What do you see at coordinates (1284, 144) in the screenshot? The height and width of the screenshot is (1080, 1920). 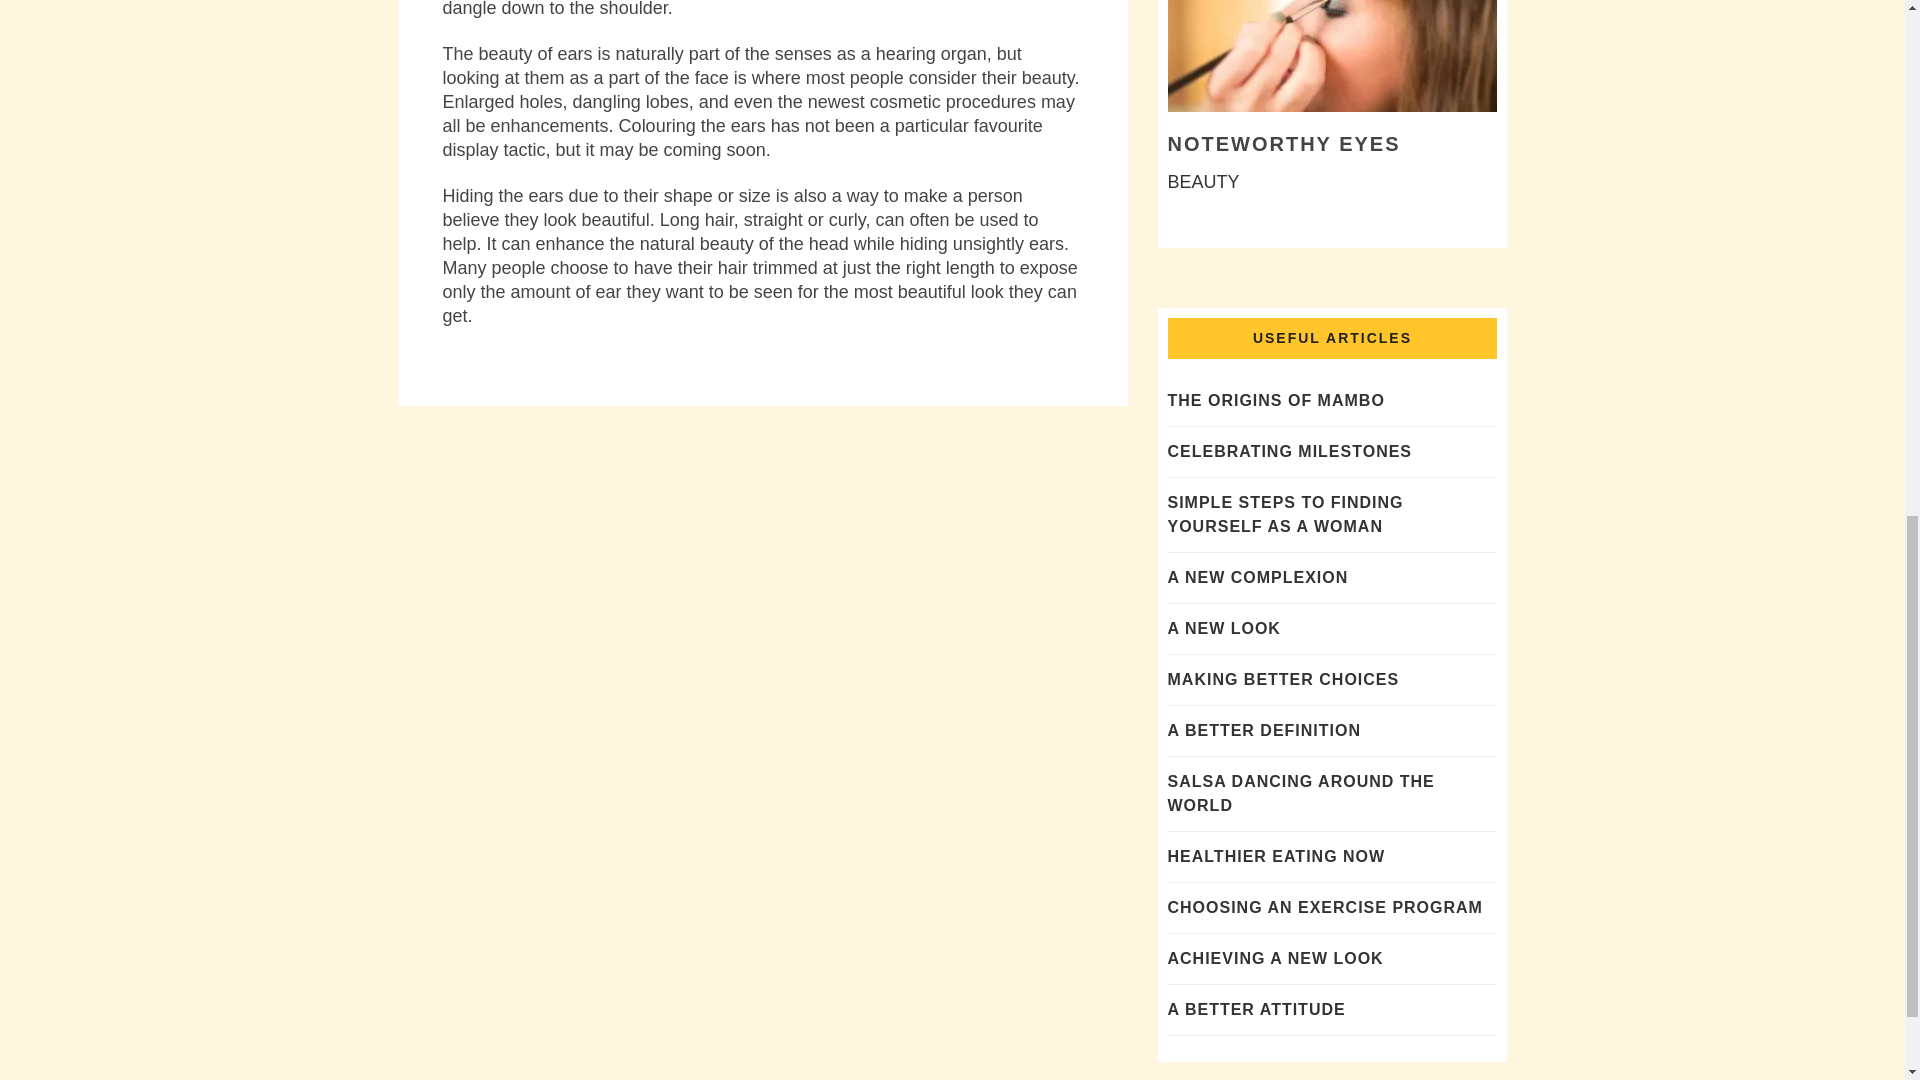 I see `NOTEWORTHY EYES` at bounding box center [1284, 144].